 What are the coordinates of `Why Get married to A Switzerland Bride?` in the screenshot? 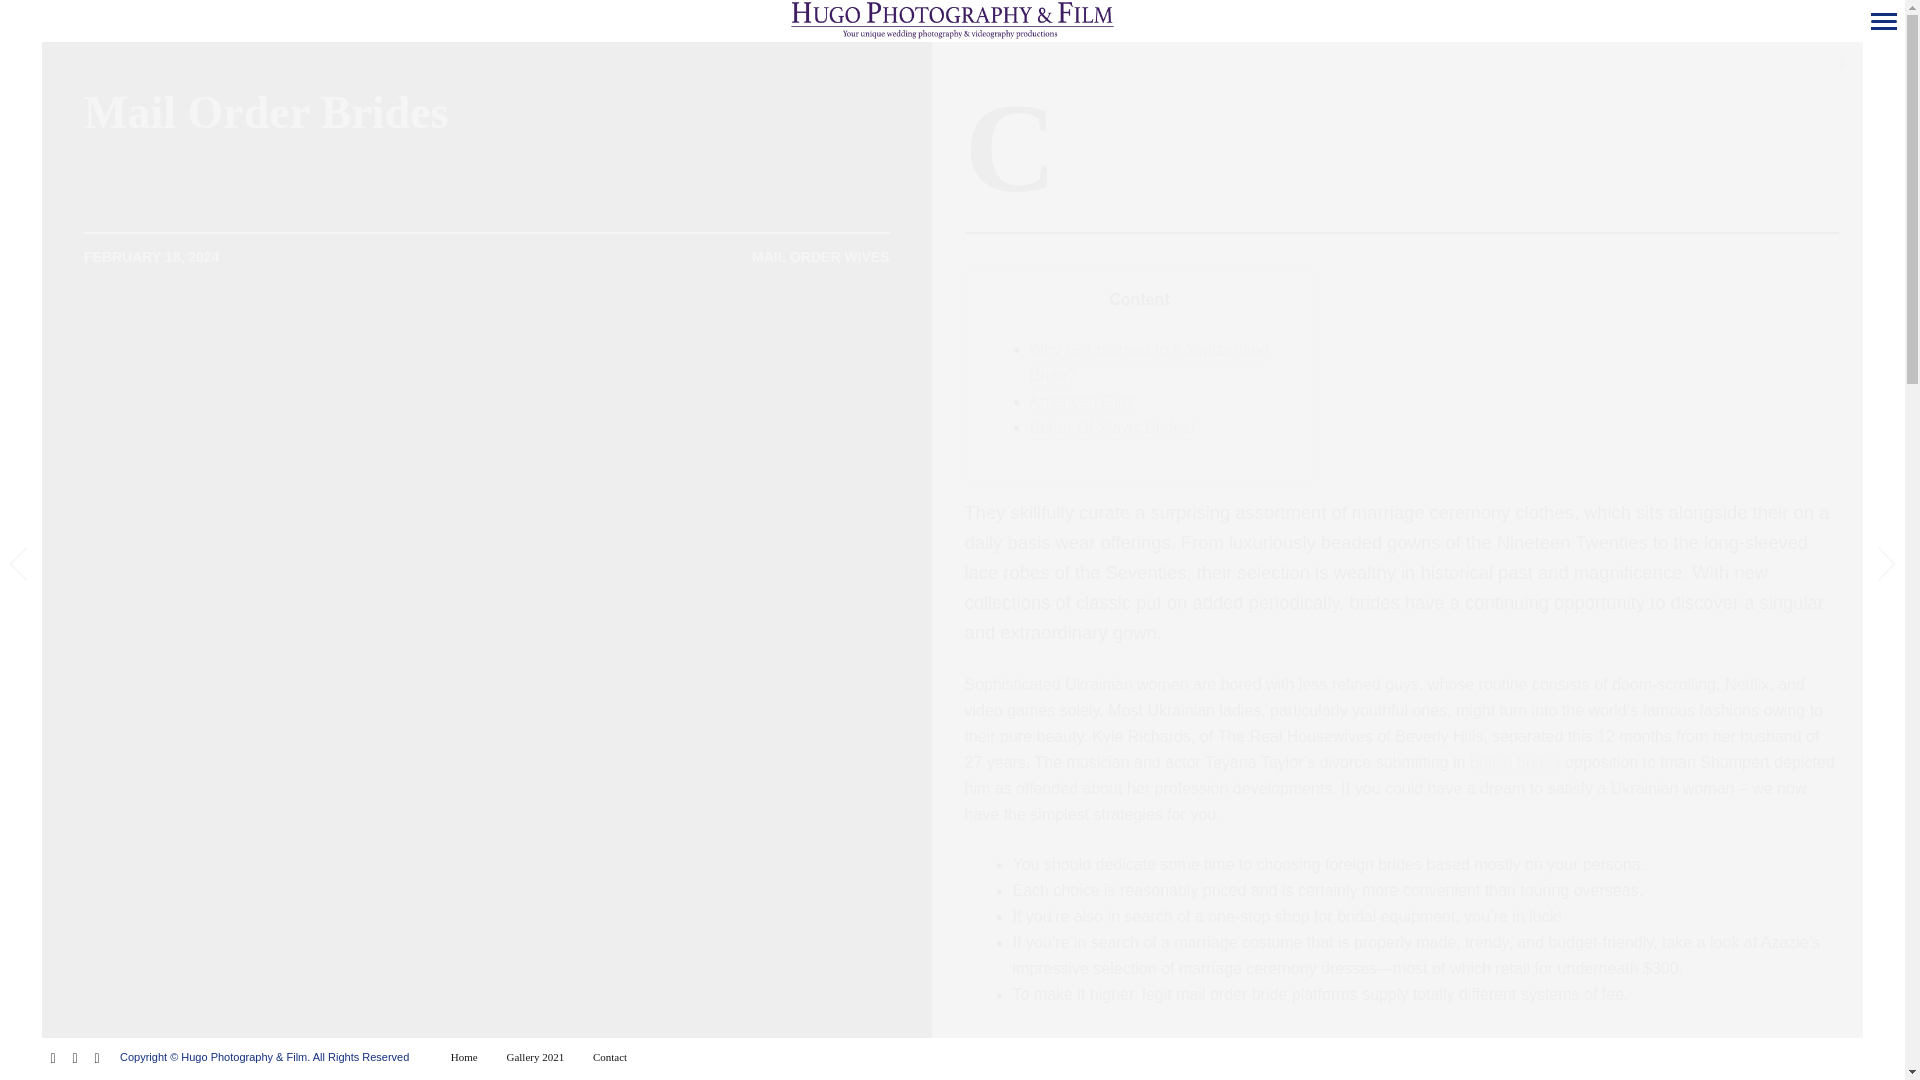 It's located at (1149, 364).